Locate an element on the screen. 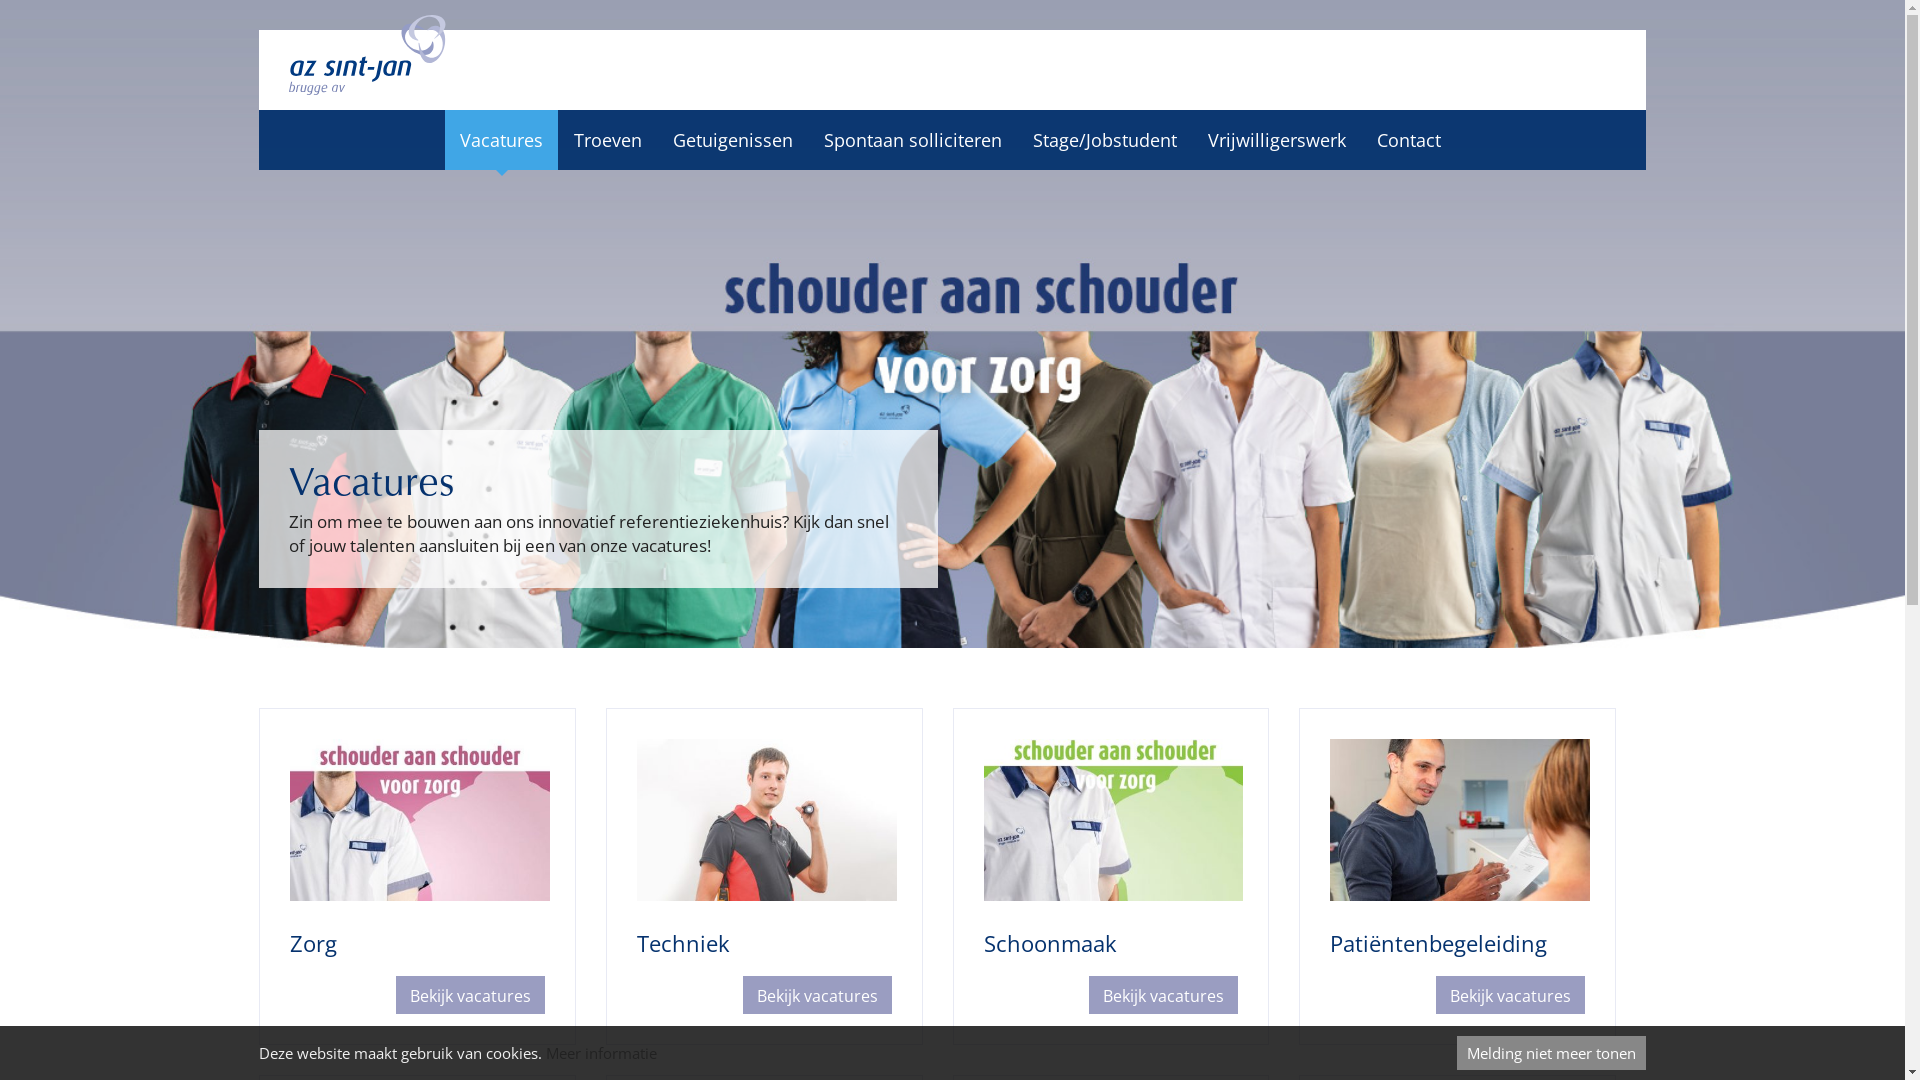  Techniek
Bekijk vacatures is located at coordinates (764, 876).